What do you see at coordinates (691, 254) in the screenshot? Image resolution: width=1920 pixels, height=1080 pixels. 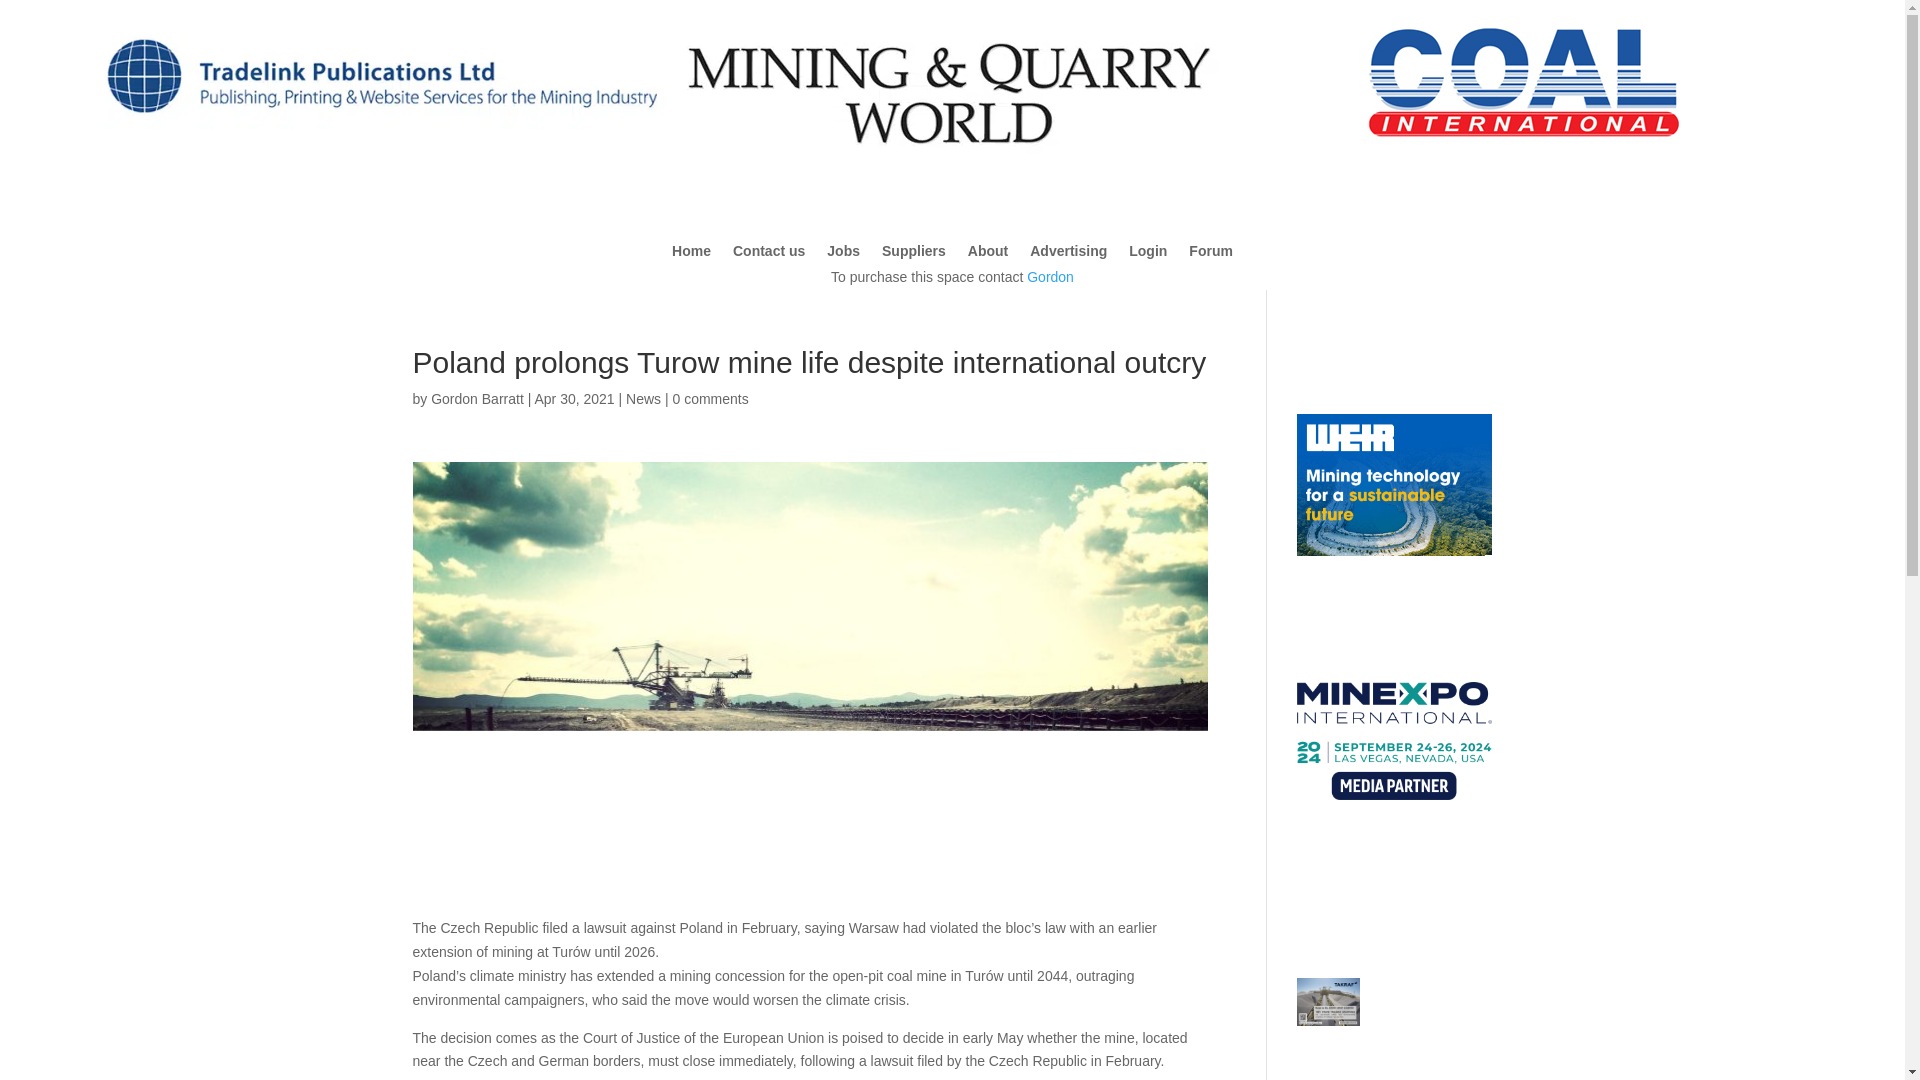 I see `Home` at bounding box center [691, 254].